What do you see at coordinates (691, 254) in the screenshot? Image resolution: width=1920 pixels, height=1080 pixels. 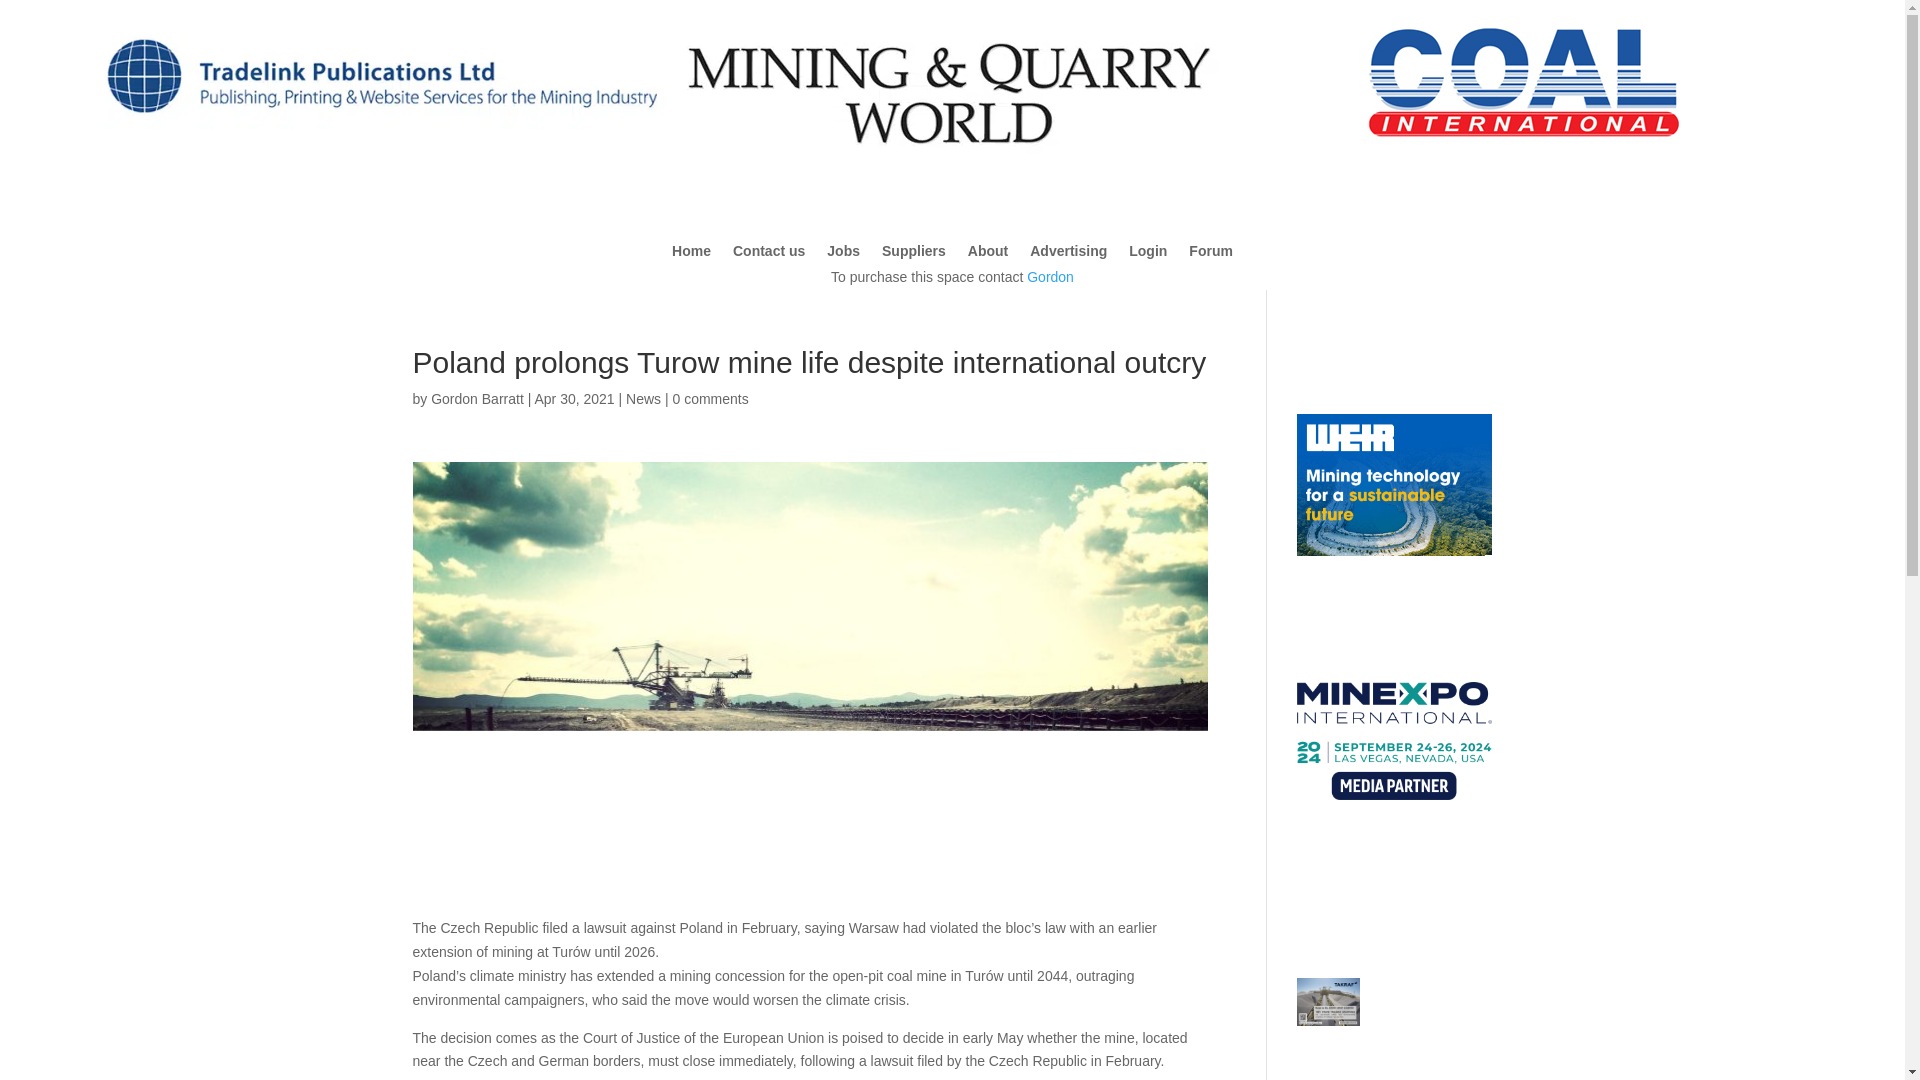 I see `Home` at bounding box center [691, 254].